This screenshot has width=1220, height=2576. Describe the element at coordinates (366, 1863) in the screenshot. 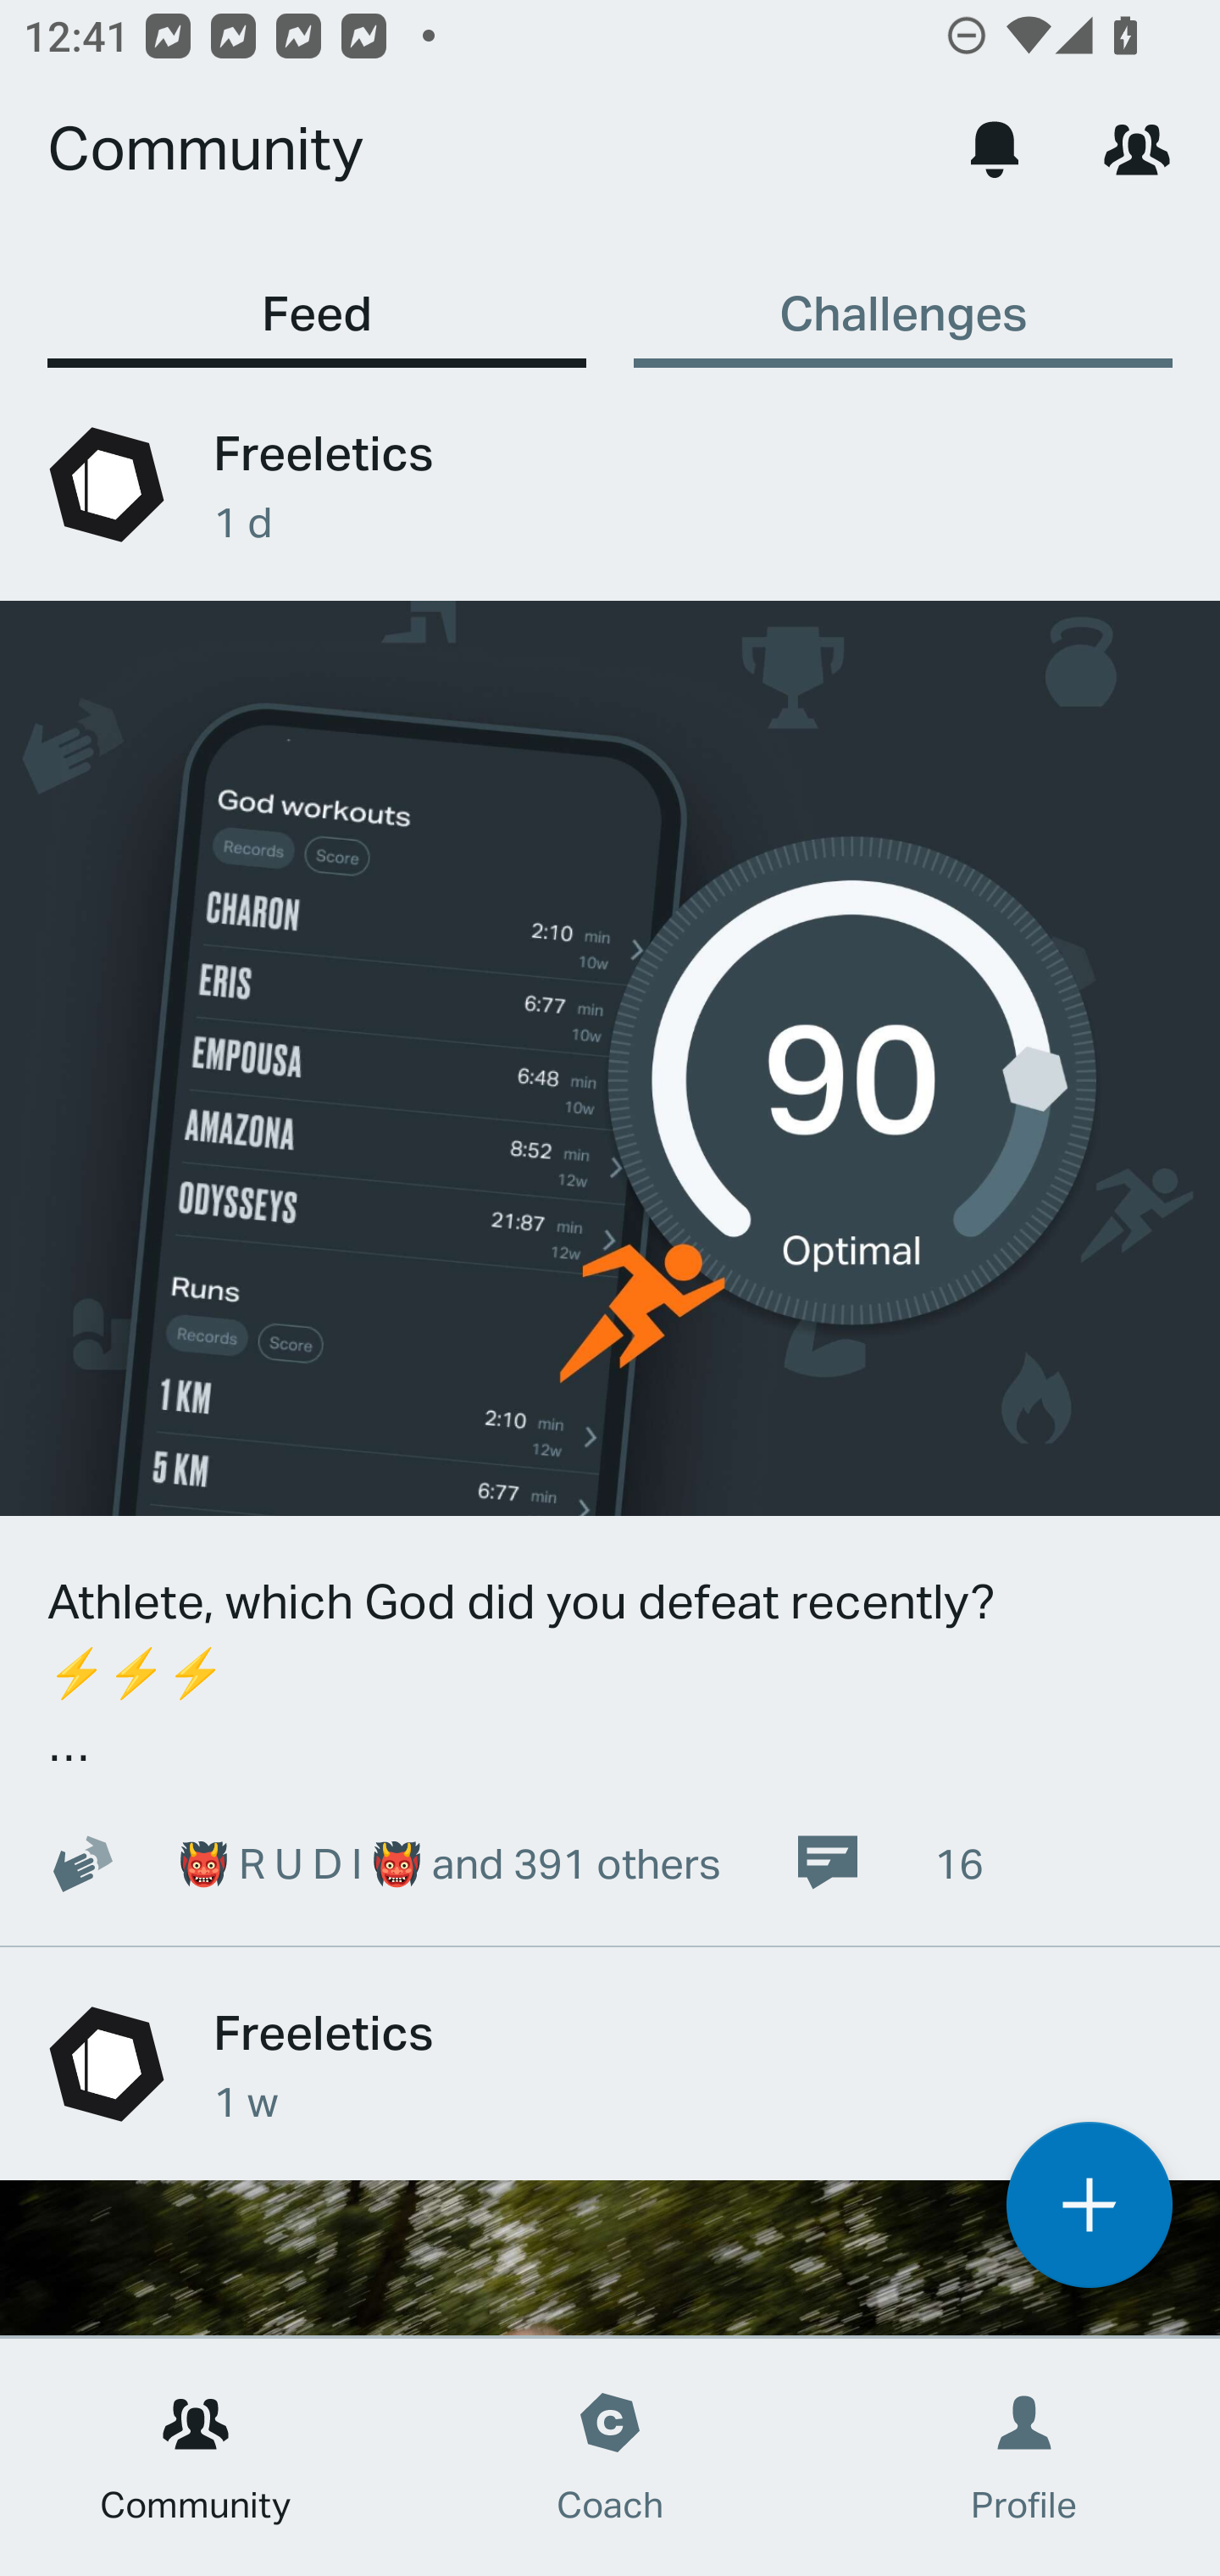

I see `👹 R U D I 👹 and 391 others` at that location.